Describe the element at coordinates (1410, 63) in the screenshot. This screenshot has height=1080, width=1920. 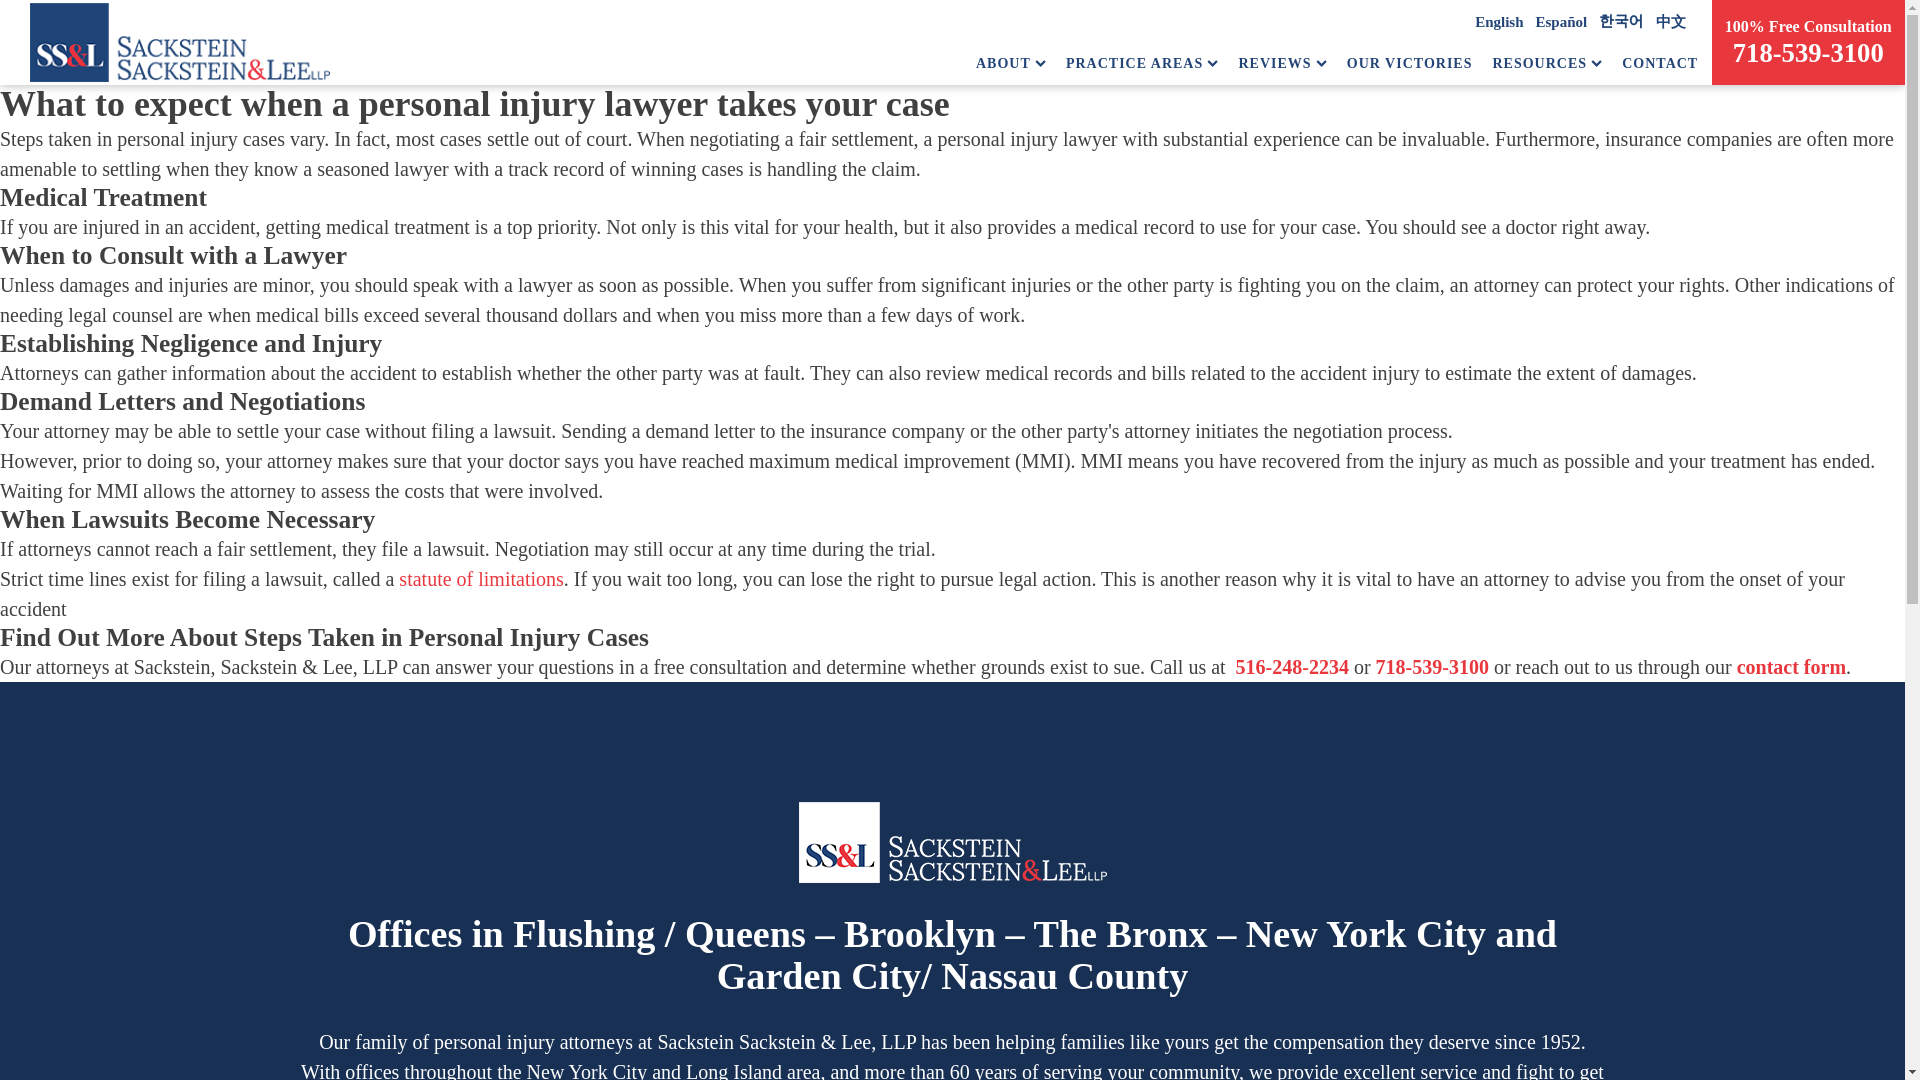
I see `OUR VICTORIES` at that location.